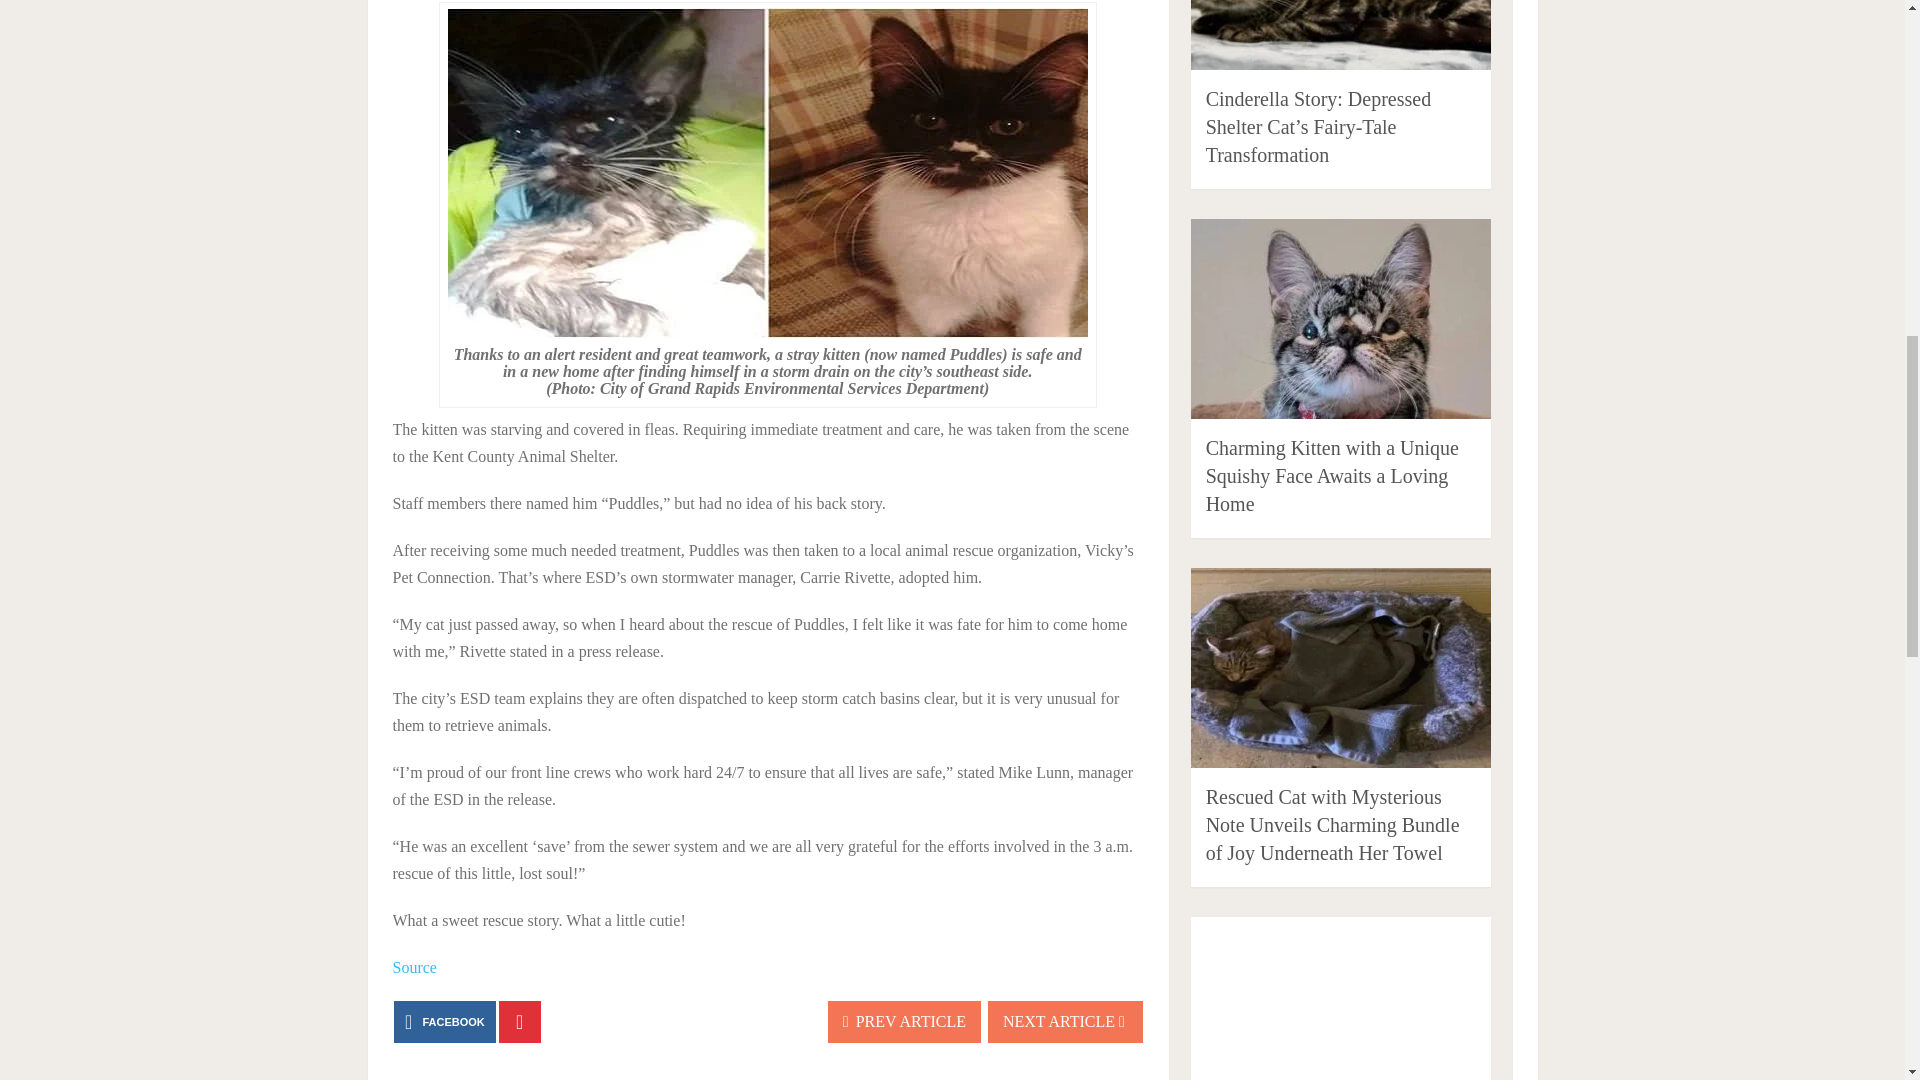  Describe the element at coordinates (413, 968) in the screenshot. I see `Source` at that location.